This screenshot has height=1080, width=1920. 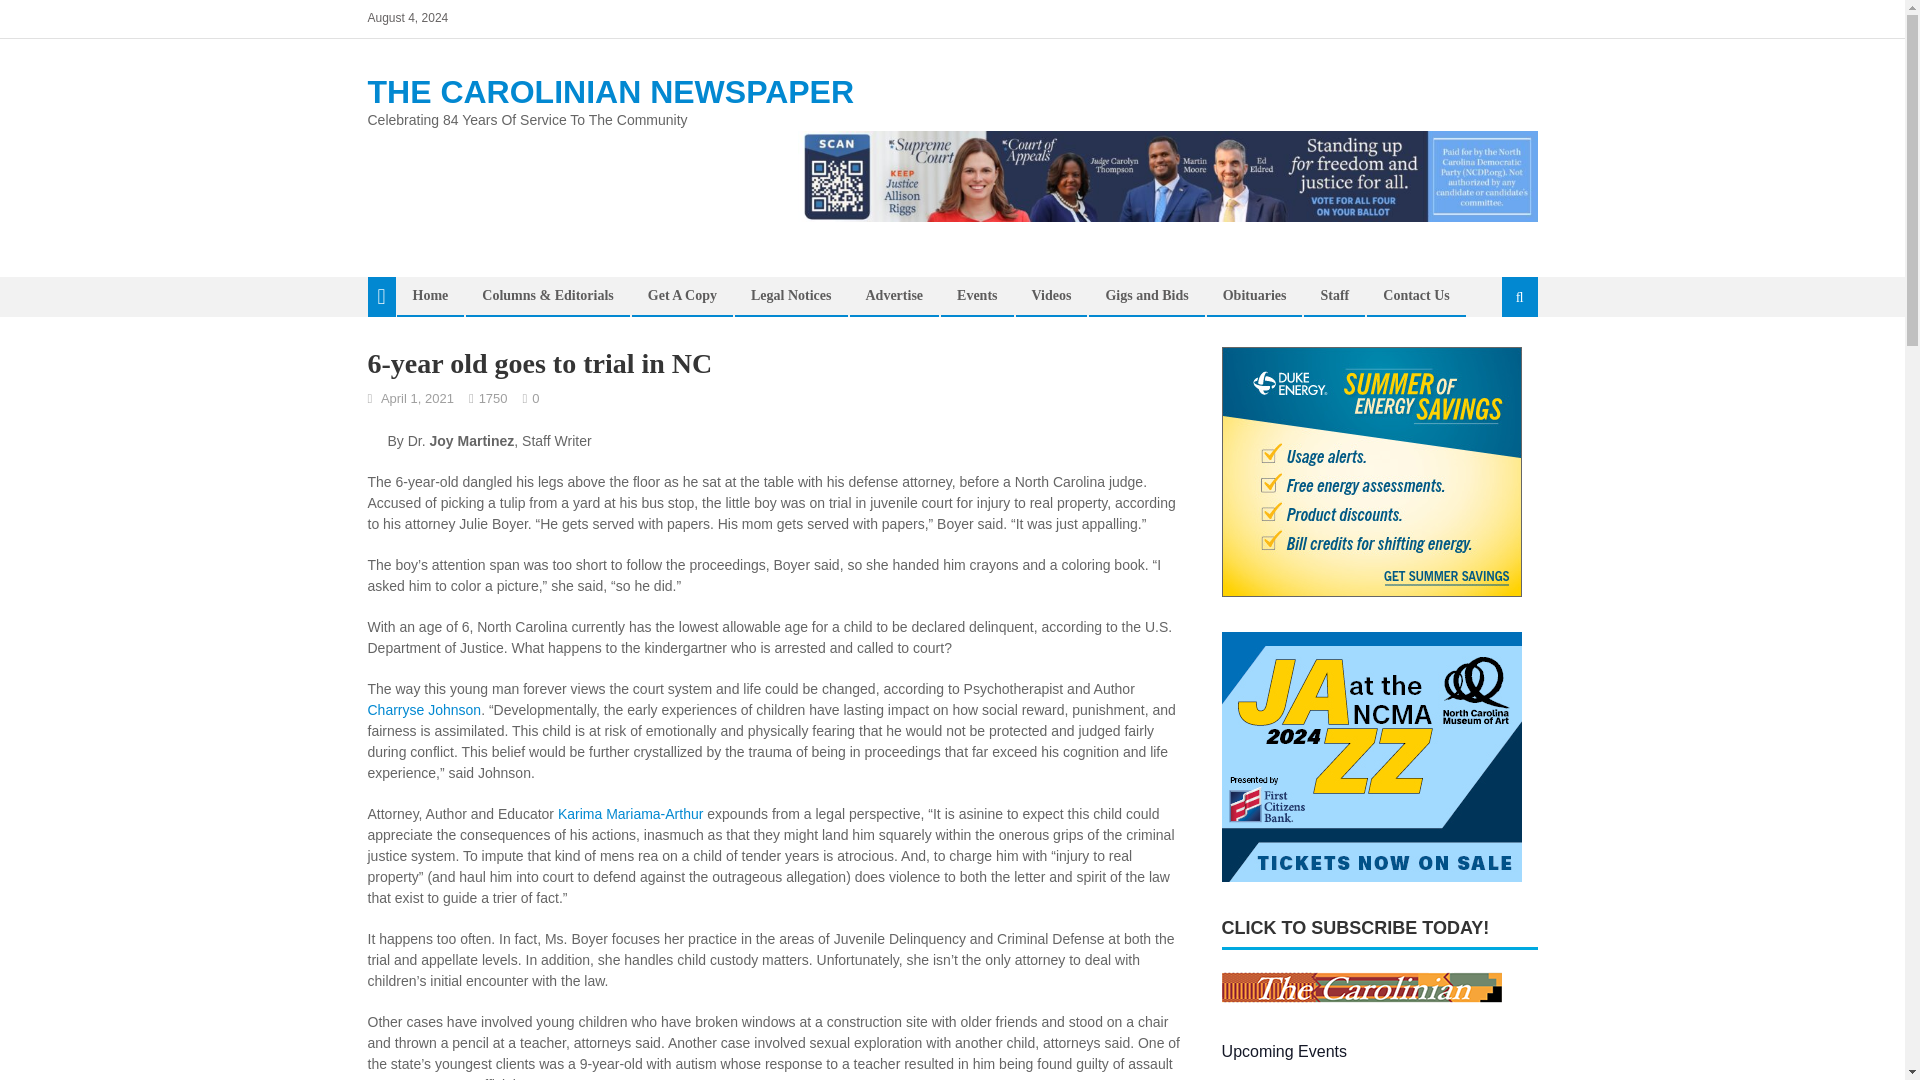 I want to click on April 1, 2021, so click(x=416, y=398).